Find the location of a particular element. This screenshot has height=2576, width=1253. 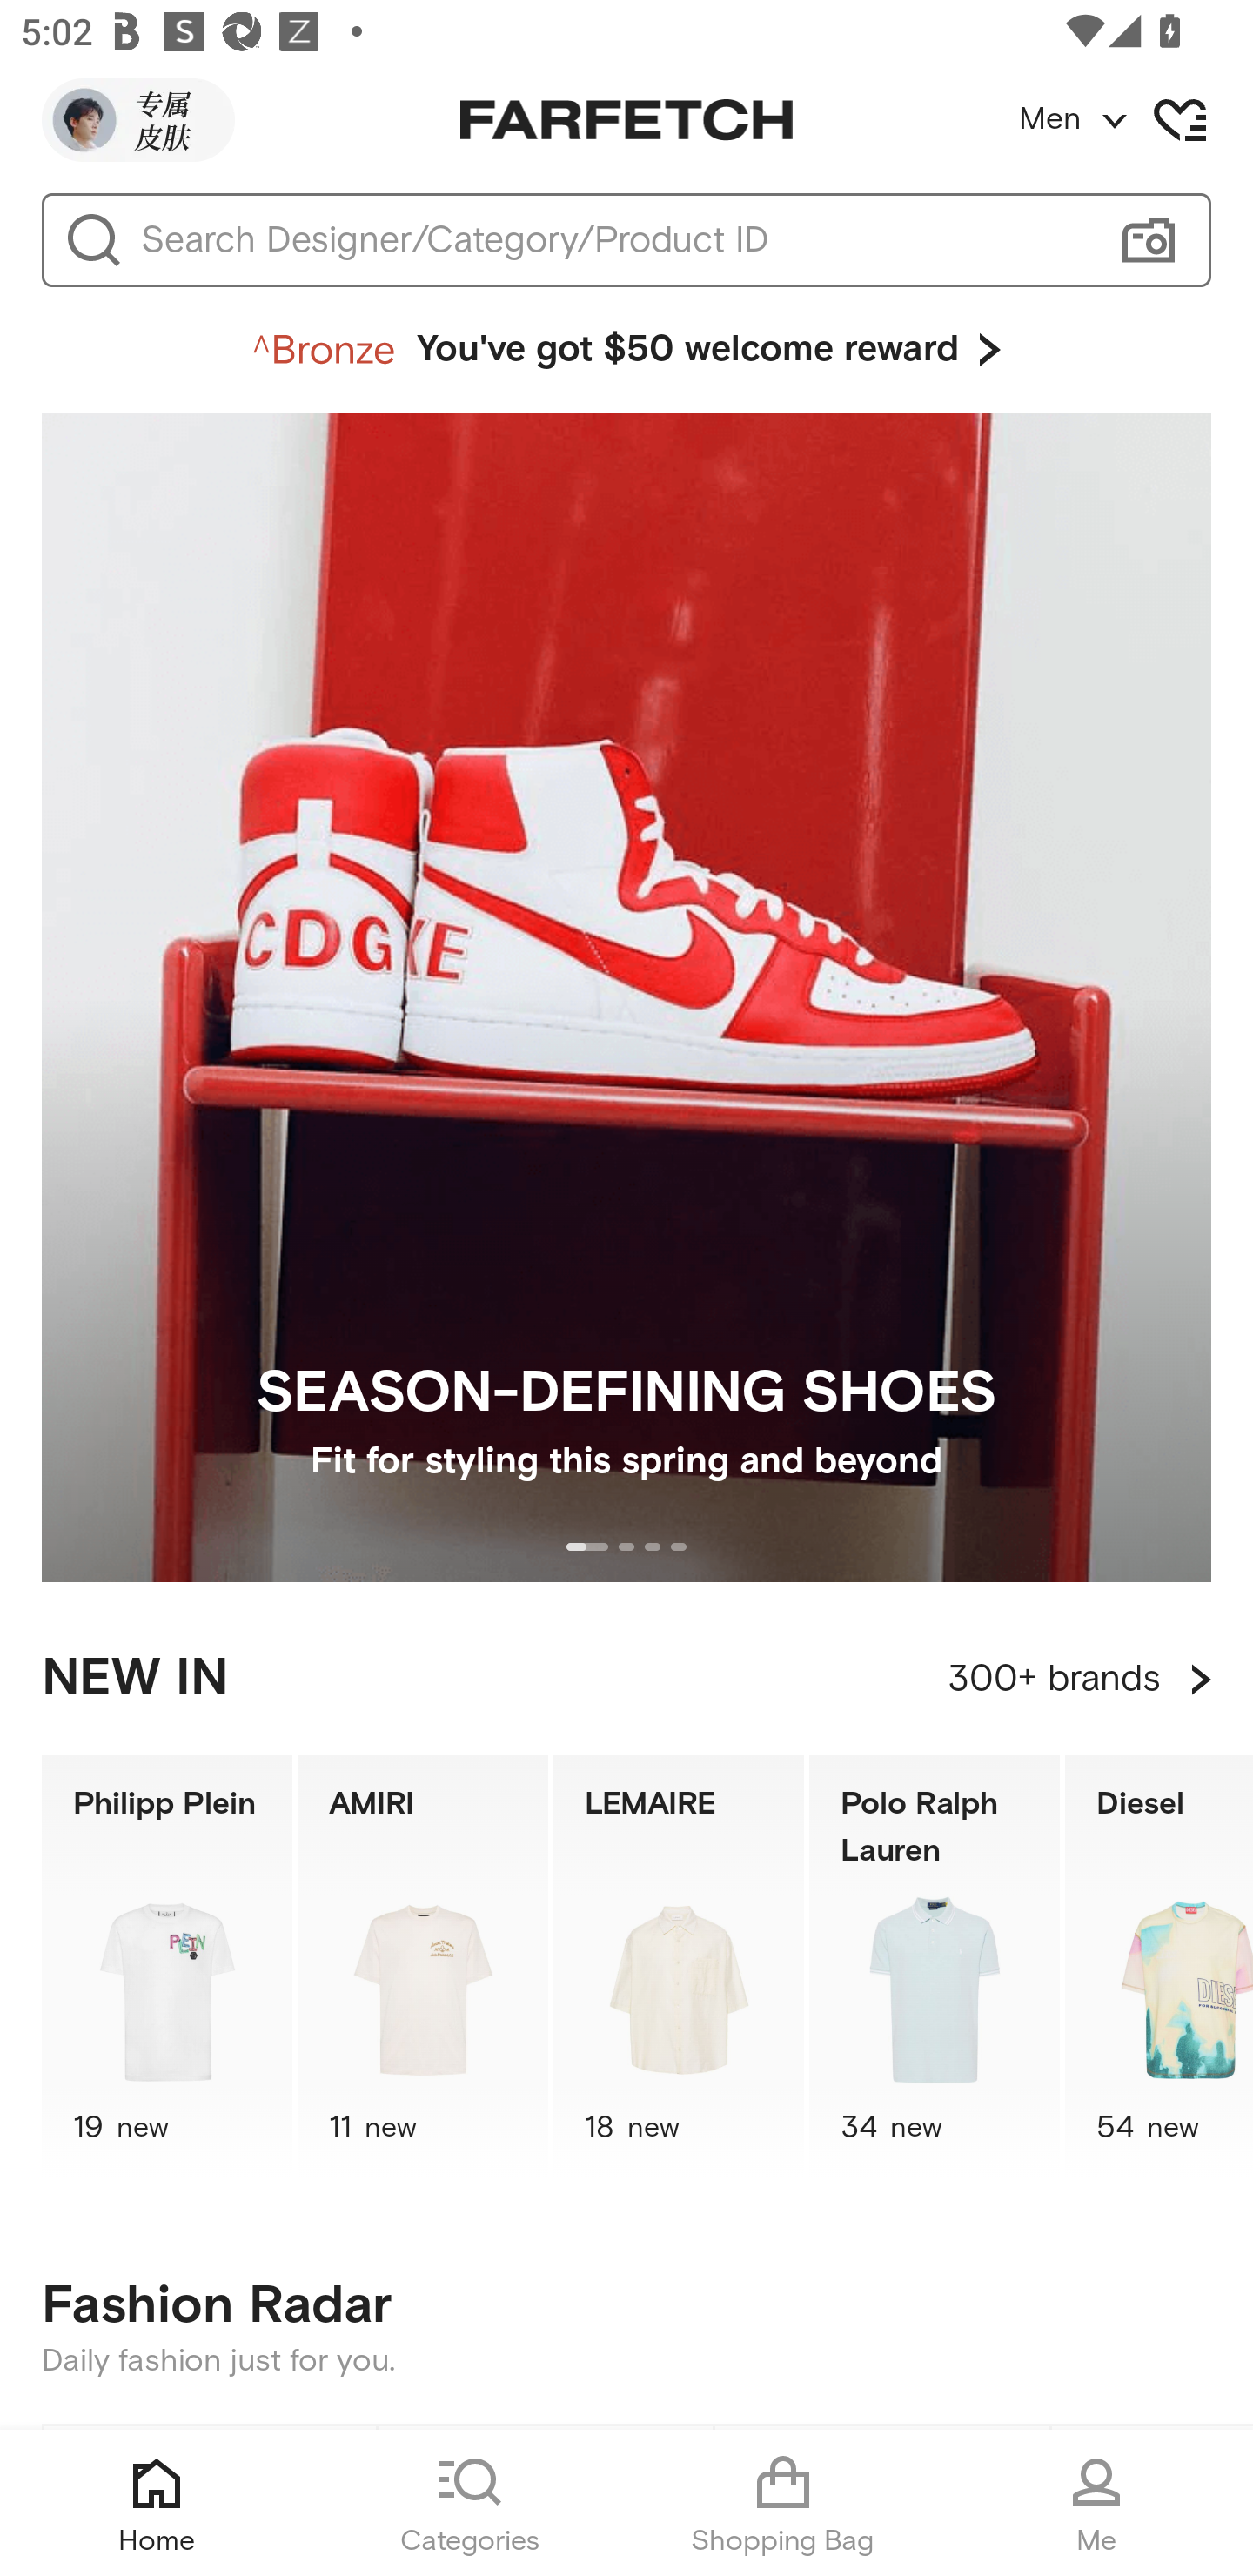

Search Designer/Category/Product ID is located at coordinates (613, 240).